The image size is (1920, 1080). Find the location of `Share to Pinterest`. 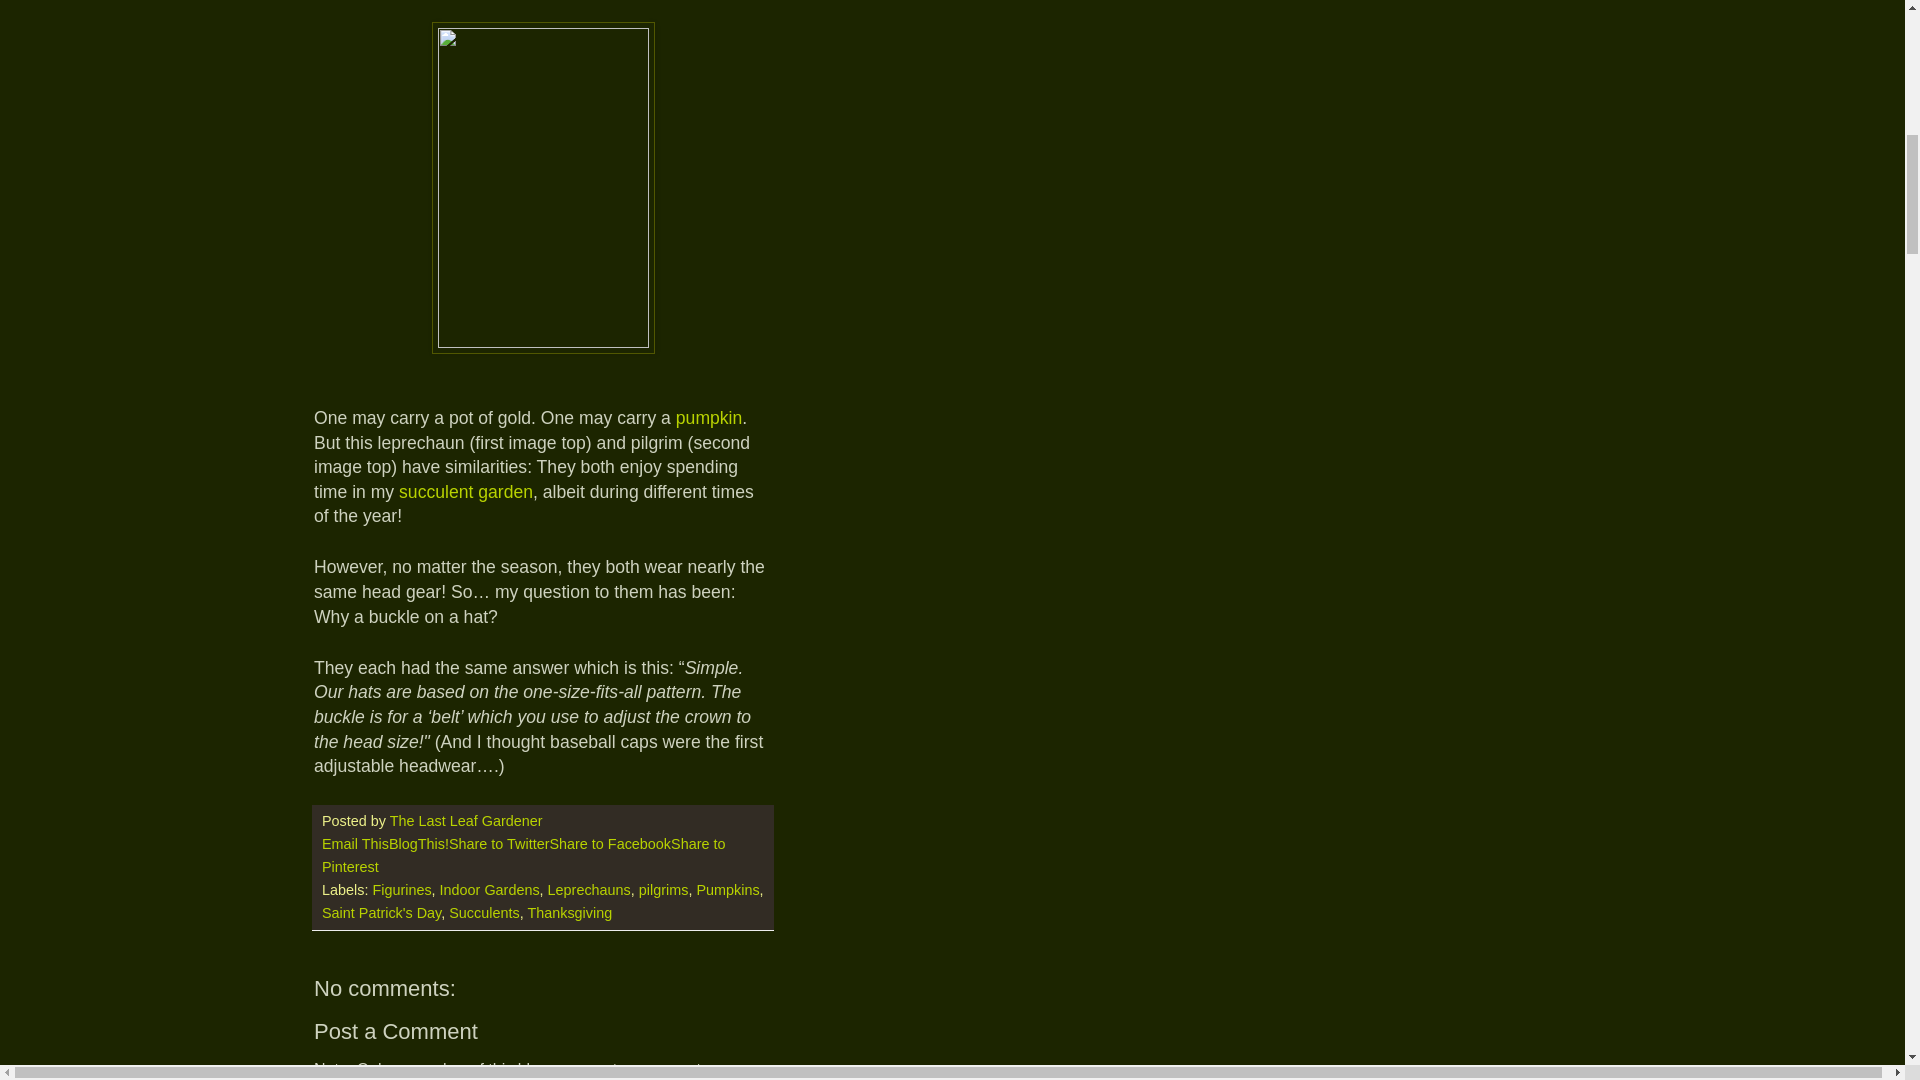

Share to Pinterest is located at coordinates (524, 854).